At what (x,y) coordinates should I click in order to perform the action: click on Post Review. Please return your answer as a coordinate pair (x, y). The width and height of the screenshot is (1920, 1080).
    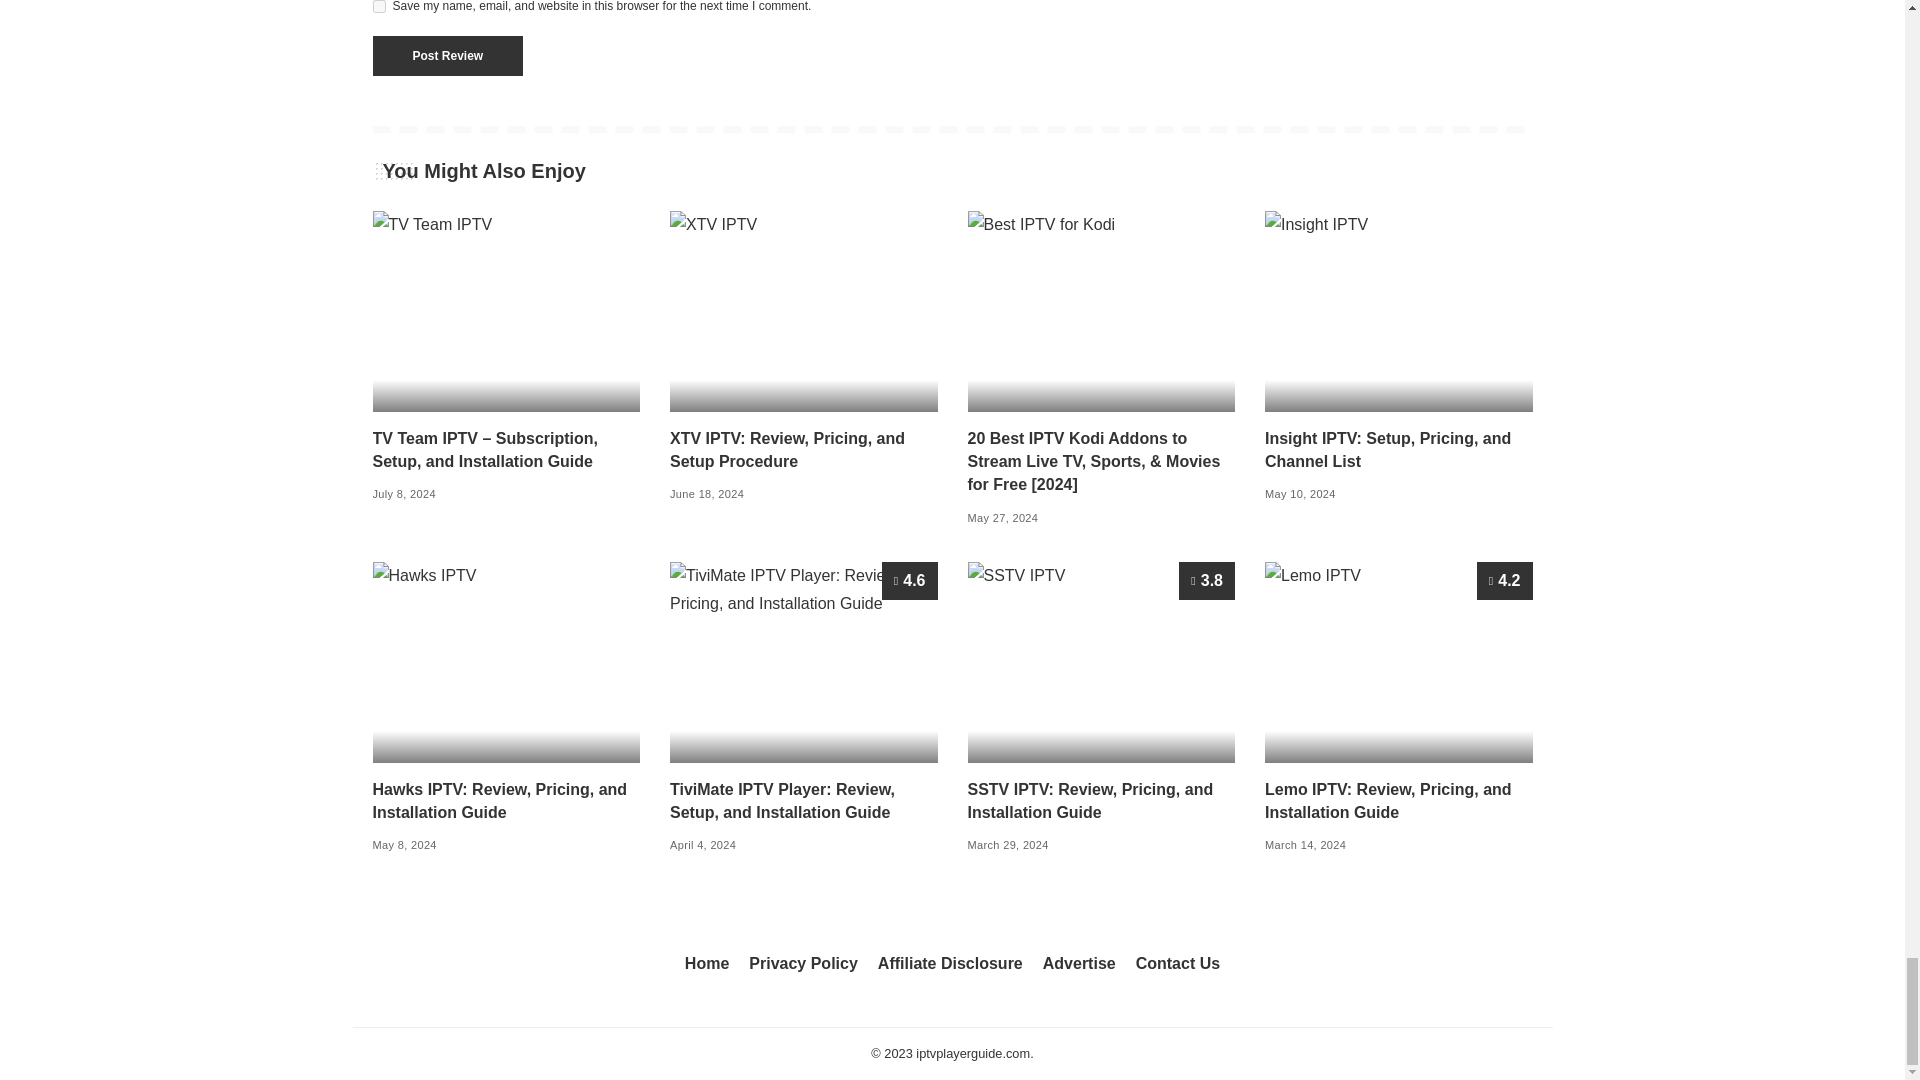
    Looking at the image, I should click on (447, 55).